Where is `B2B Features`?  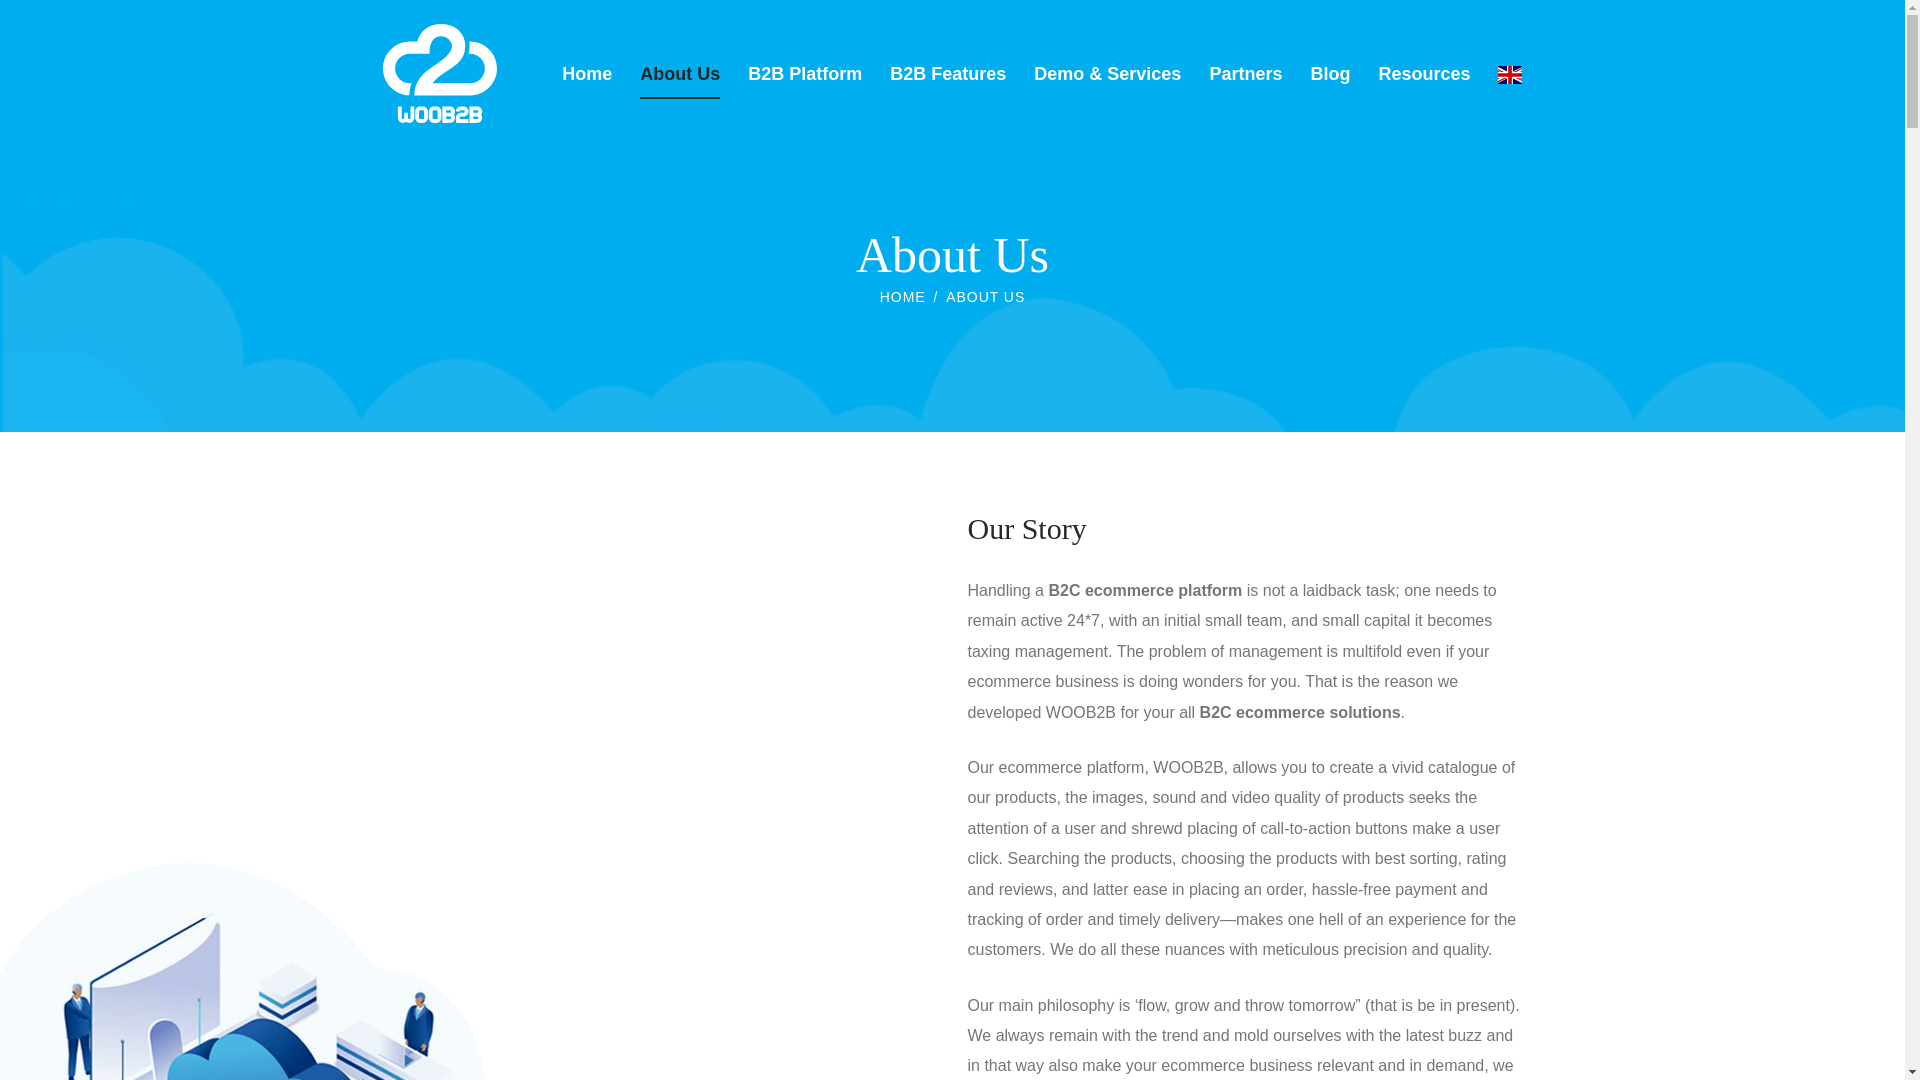
B2B Features is located at coordinates (948, 72).